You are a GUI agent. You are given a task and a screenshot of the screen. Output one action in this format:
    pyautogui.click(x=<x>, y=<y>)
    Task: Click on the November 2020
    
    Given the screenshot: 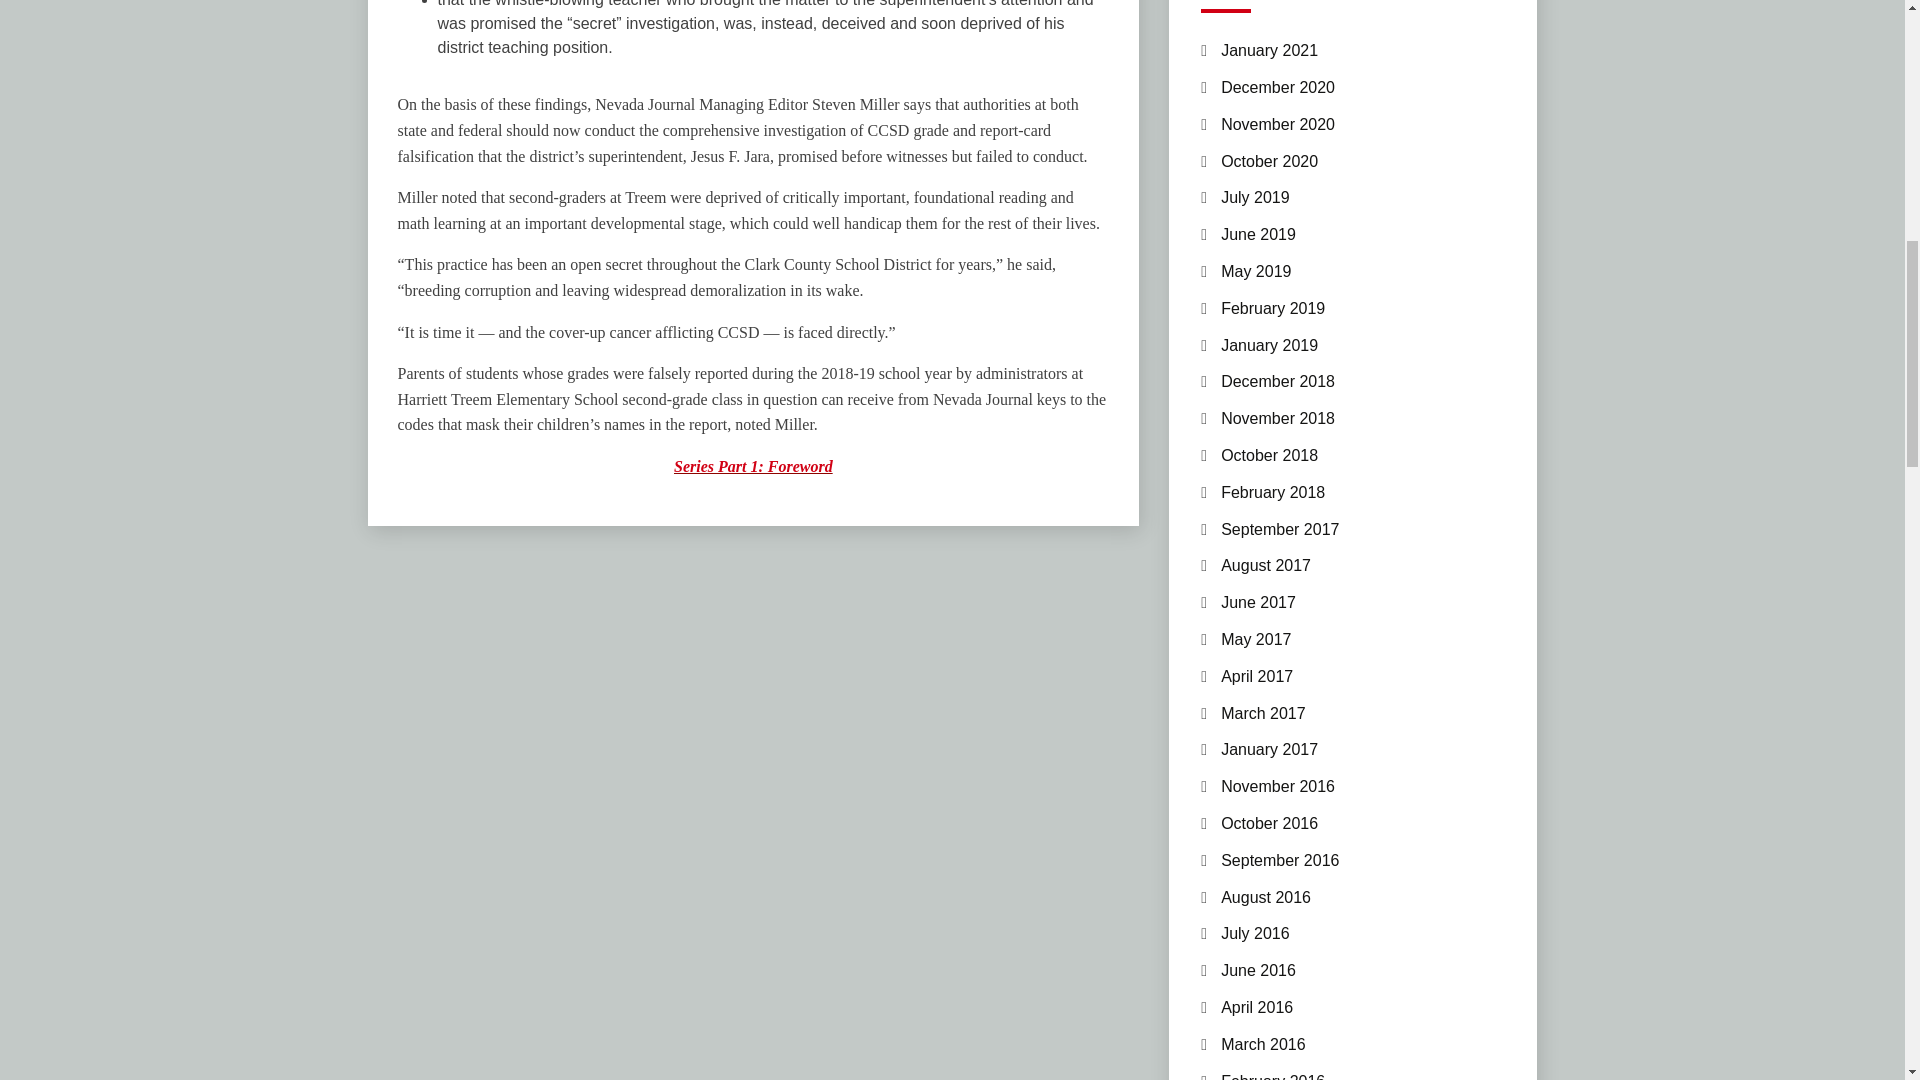 What is the action you would take?
    pyautogui.click(x=1278, y=124)
    